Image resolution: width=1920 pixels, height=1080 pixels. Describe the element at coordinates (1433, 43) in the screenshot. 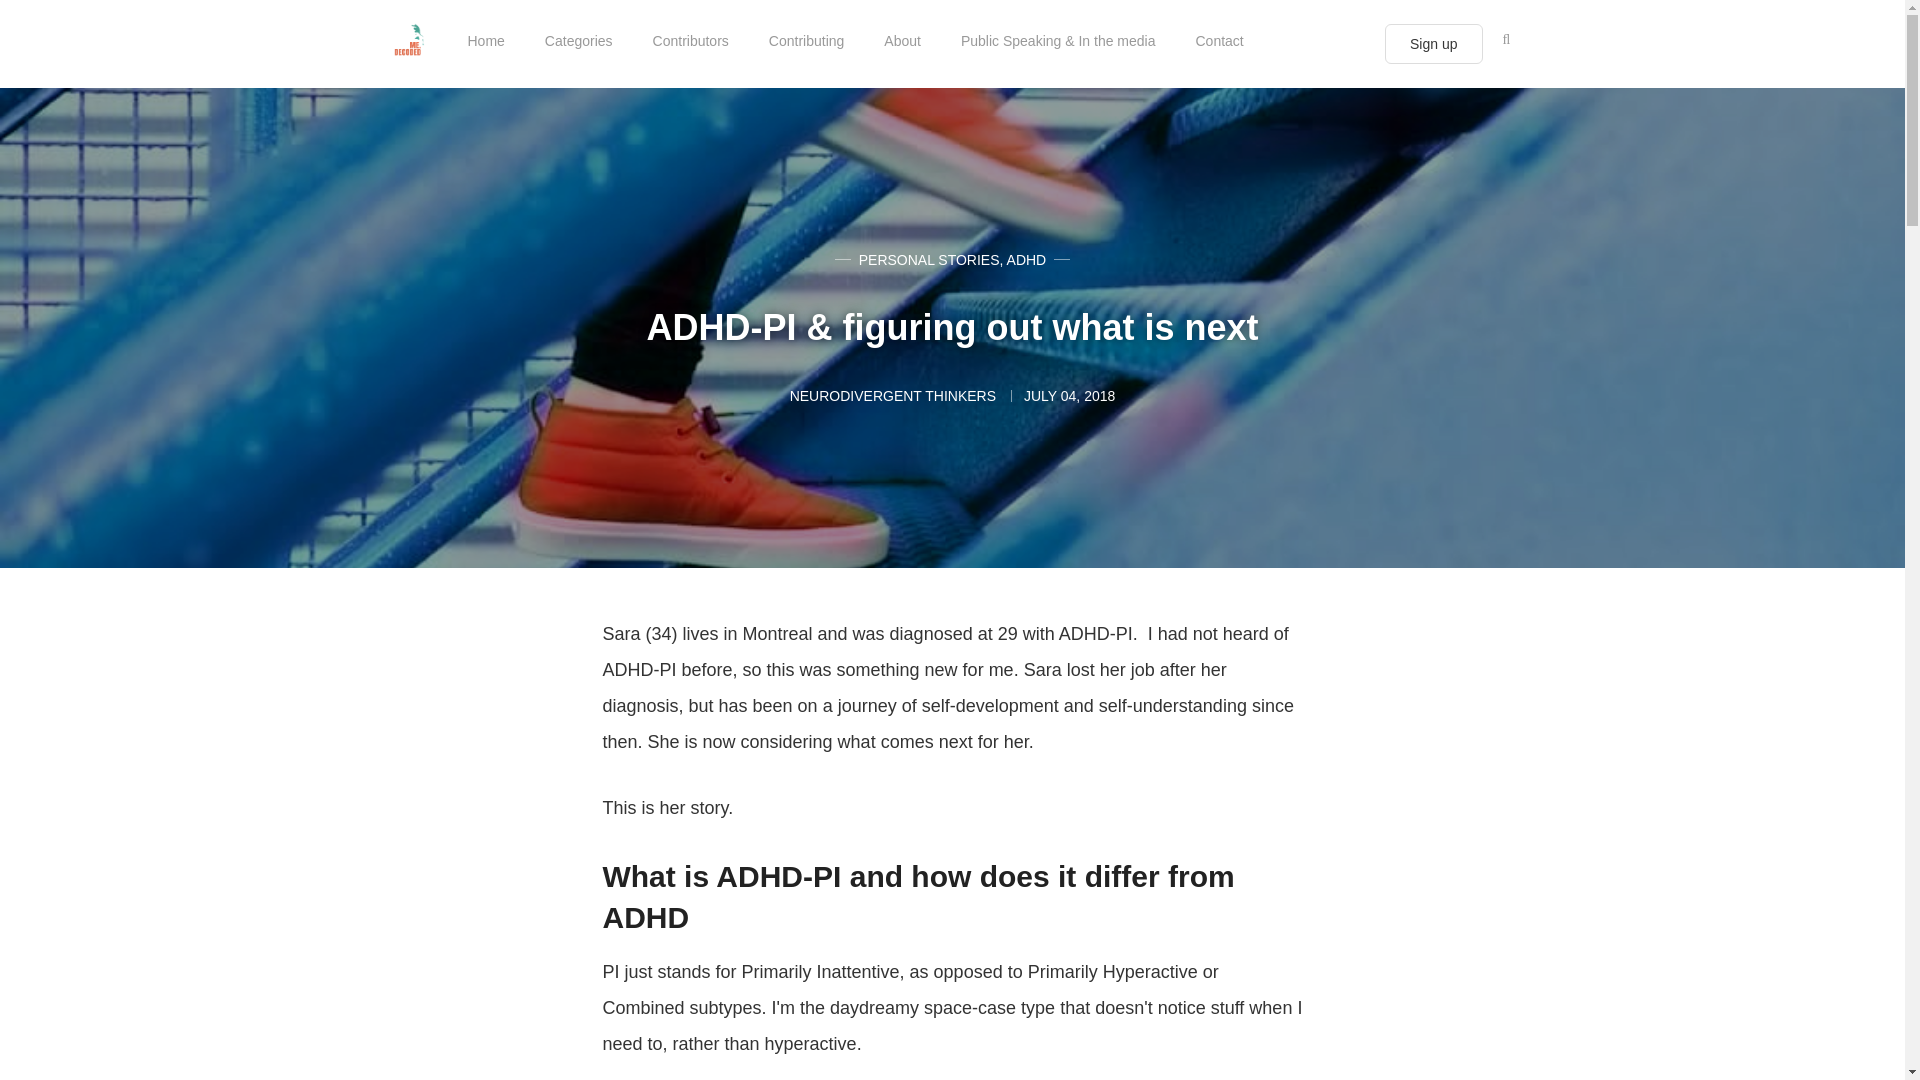

I see `Sign up` at that location.